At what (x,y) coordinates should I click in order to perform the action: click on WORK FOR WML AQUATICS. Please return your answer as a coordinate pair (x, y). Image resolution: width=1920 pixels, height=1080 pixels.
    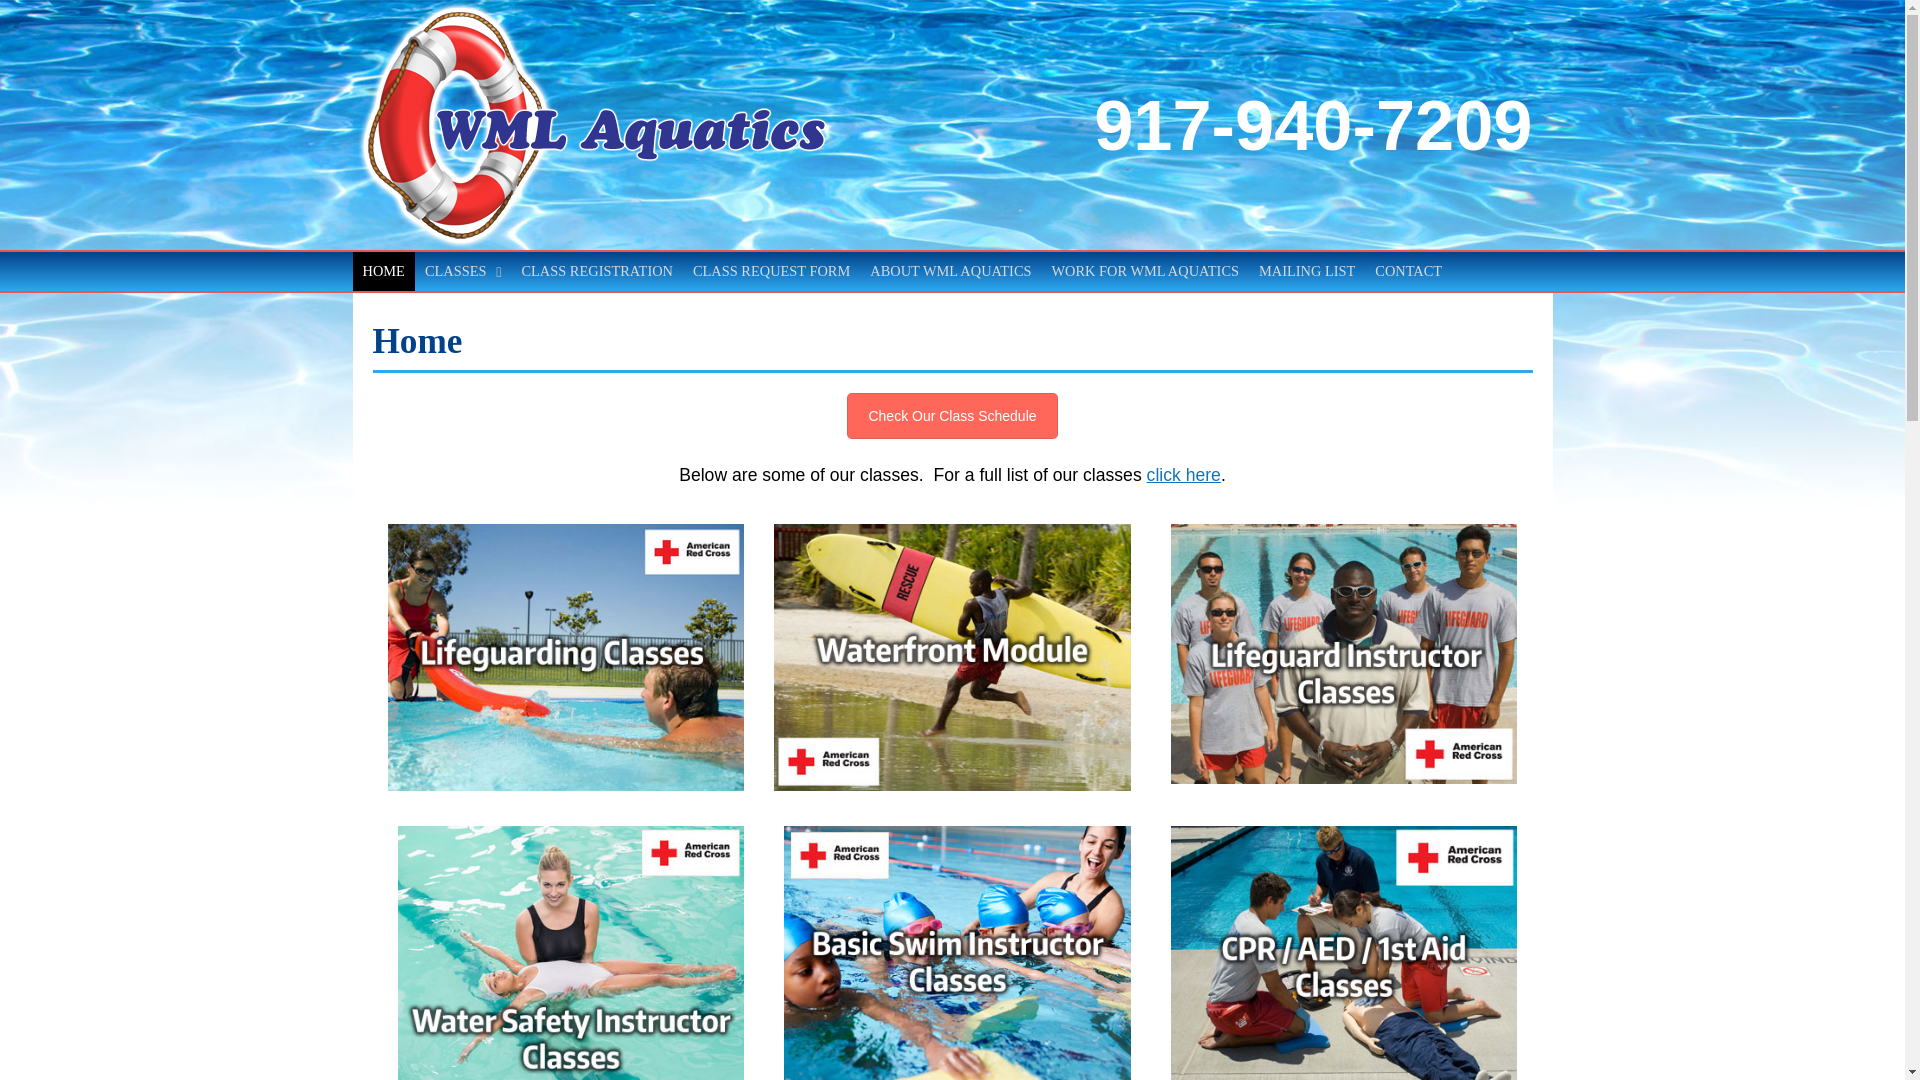
    Looking at the image, I should click on (1146, 270).